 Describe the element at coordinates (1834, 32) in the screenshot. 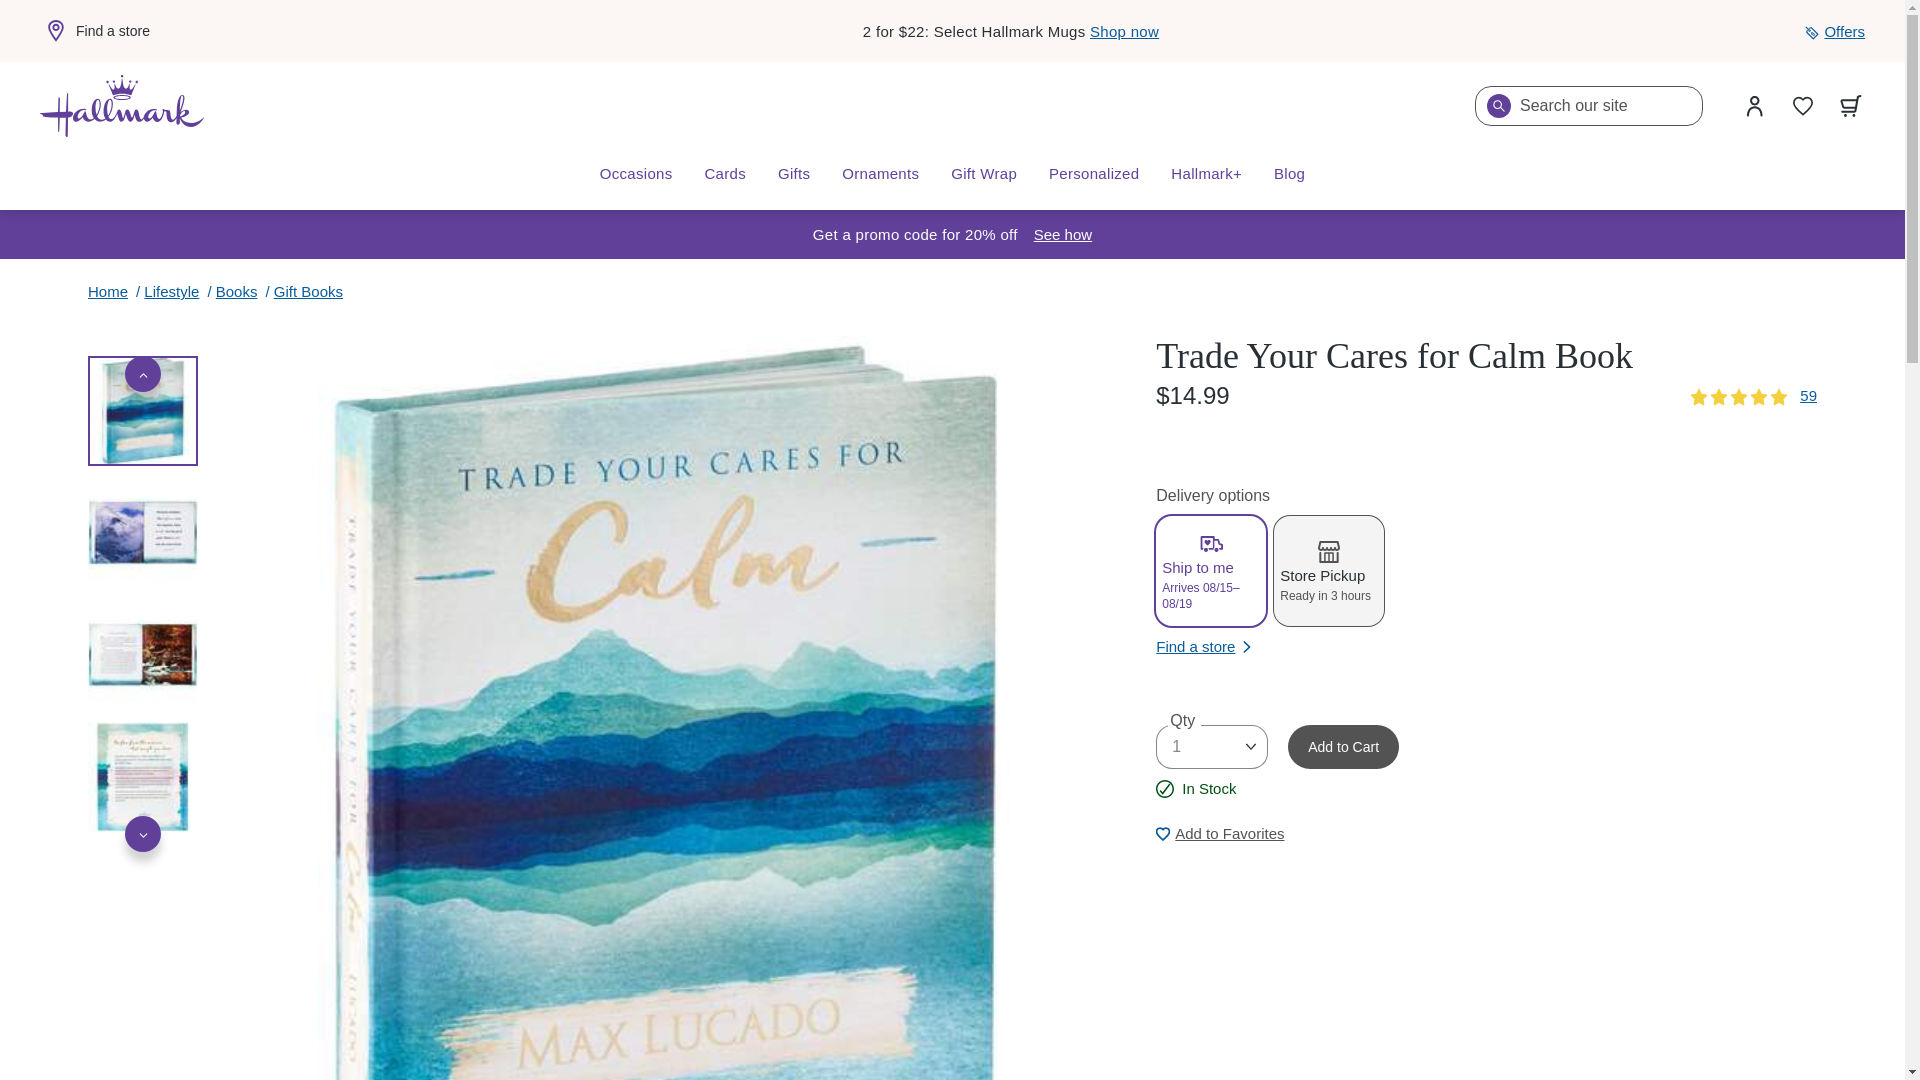

I see `Offers` at that location.